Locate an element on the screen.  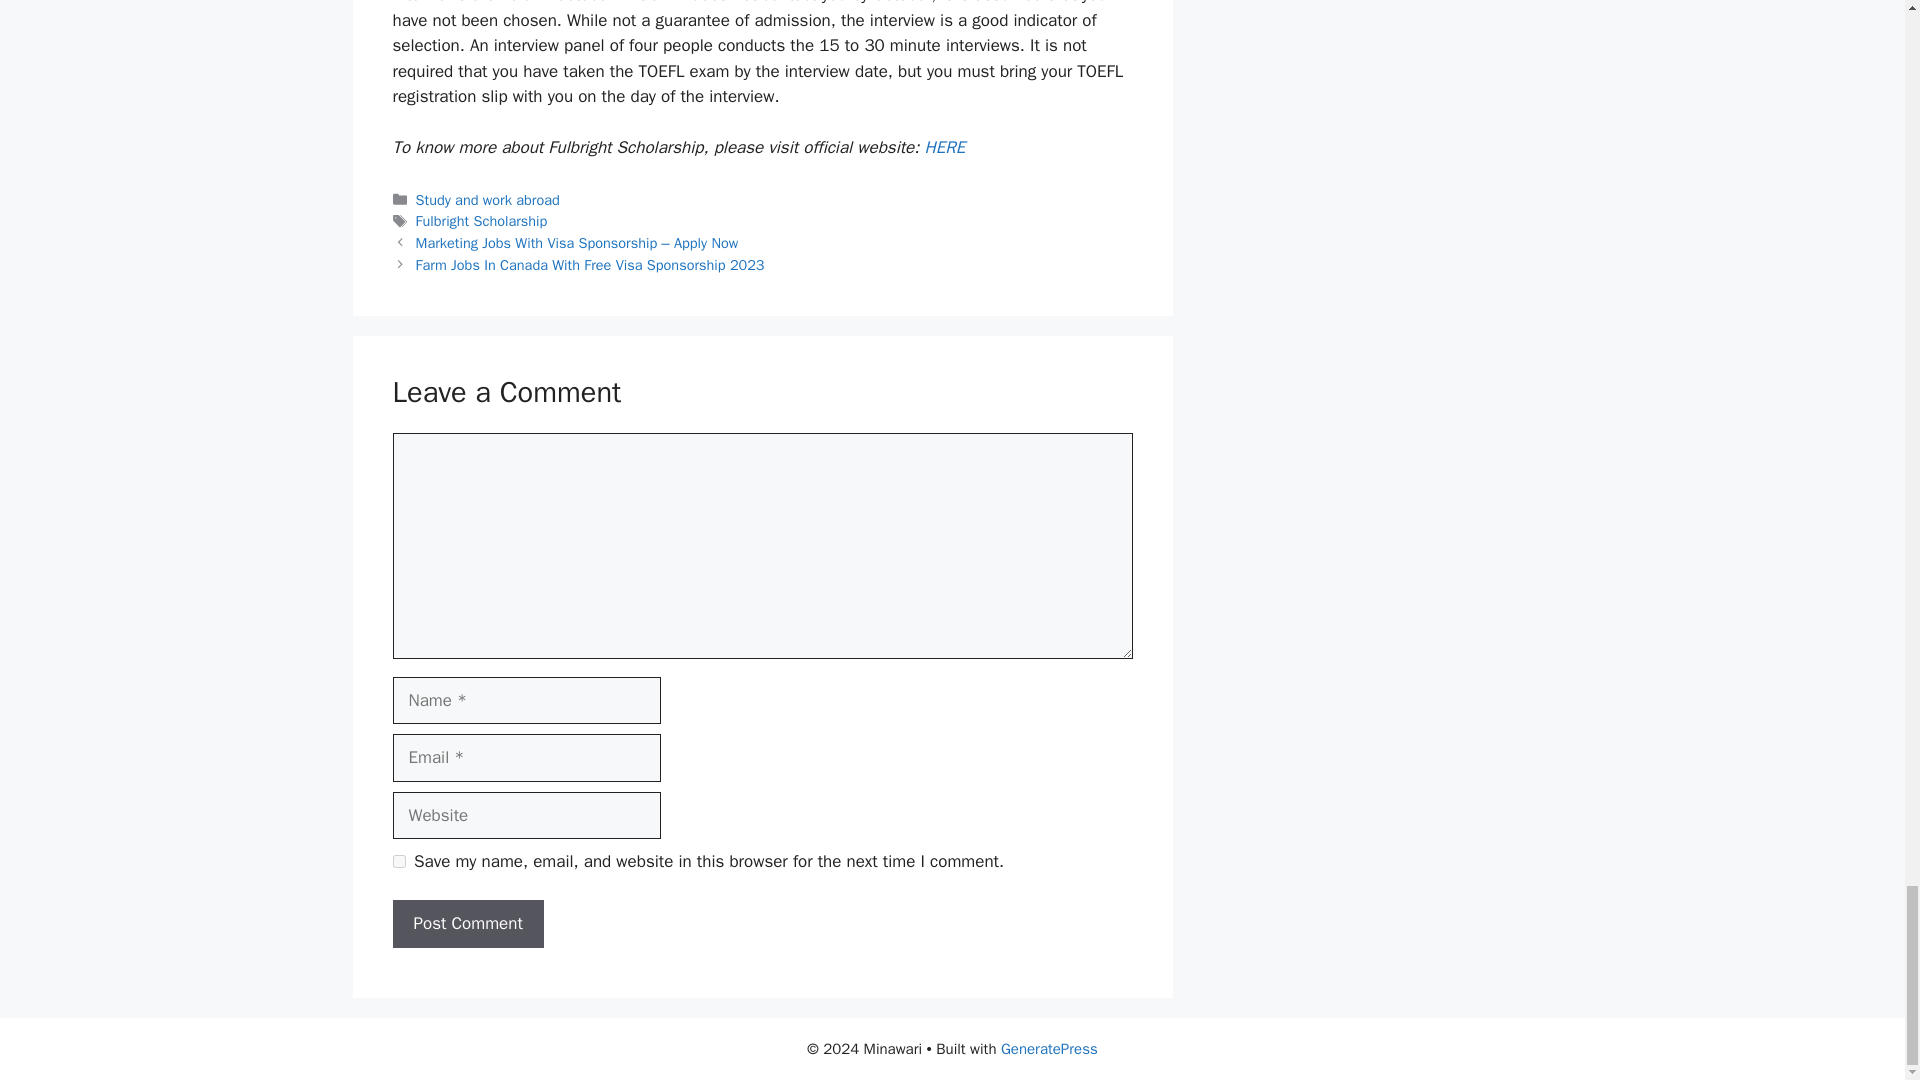
GeneratePress is located at coordinates (1049, 1049).